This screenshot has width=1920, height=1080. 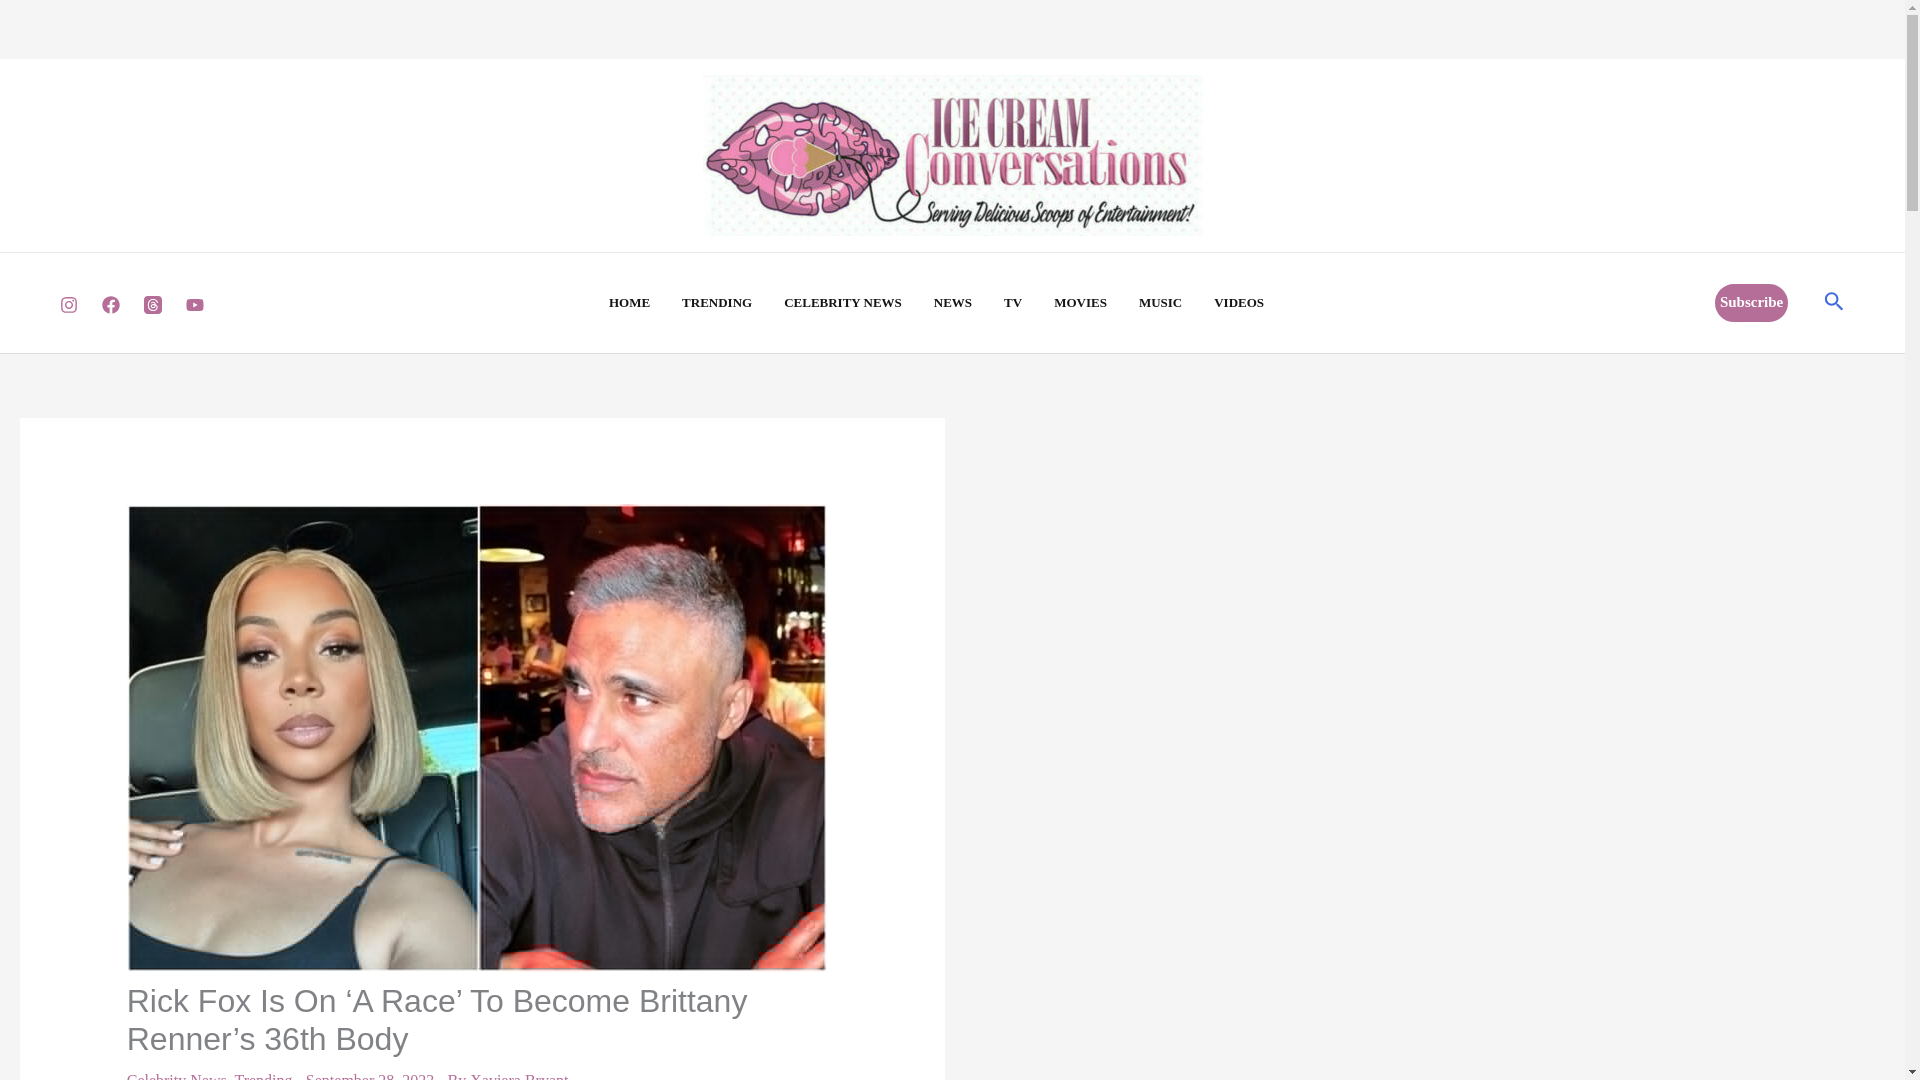 What do you see at coordinates (732, 302) in the screenshot?
I see `TRENDING` at bounding box center [732, 302].